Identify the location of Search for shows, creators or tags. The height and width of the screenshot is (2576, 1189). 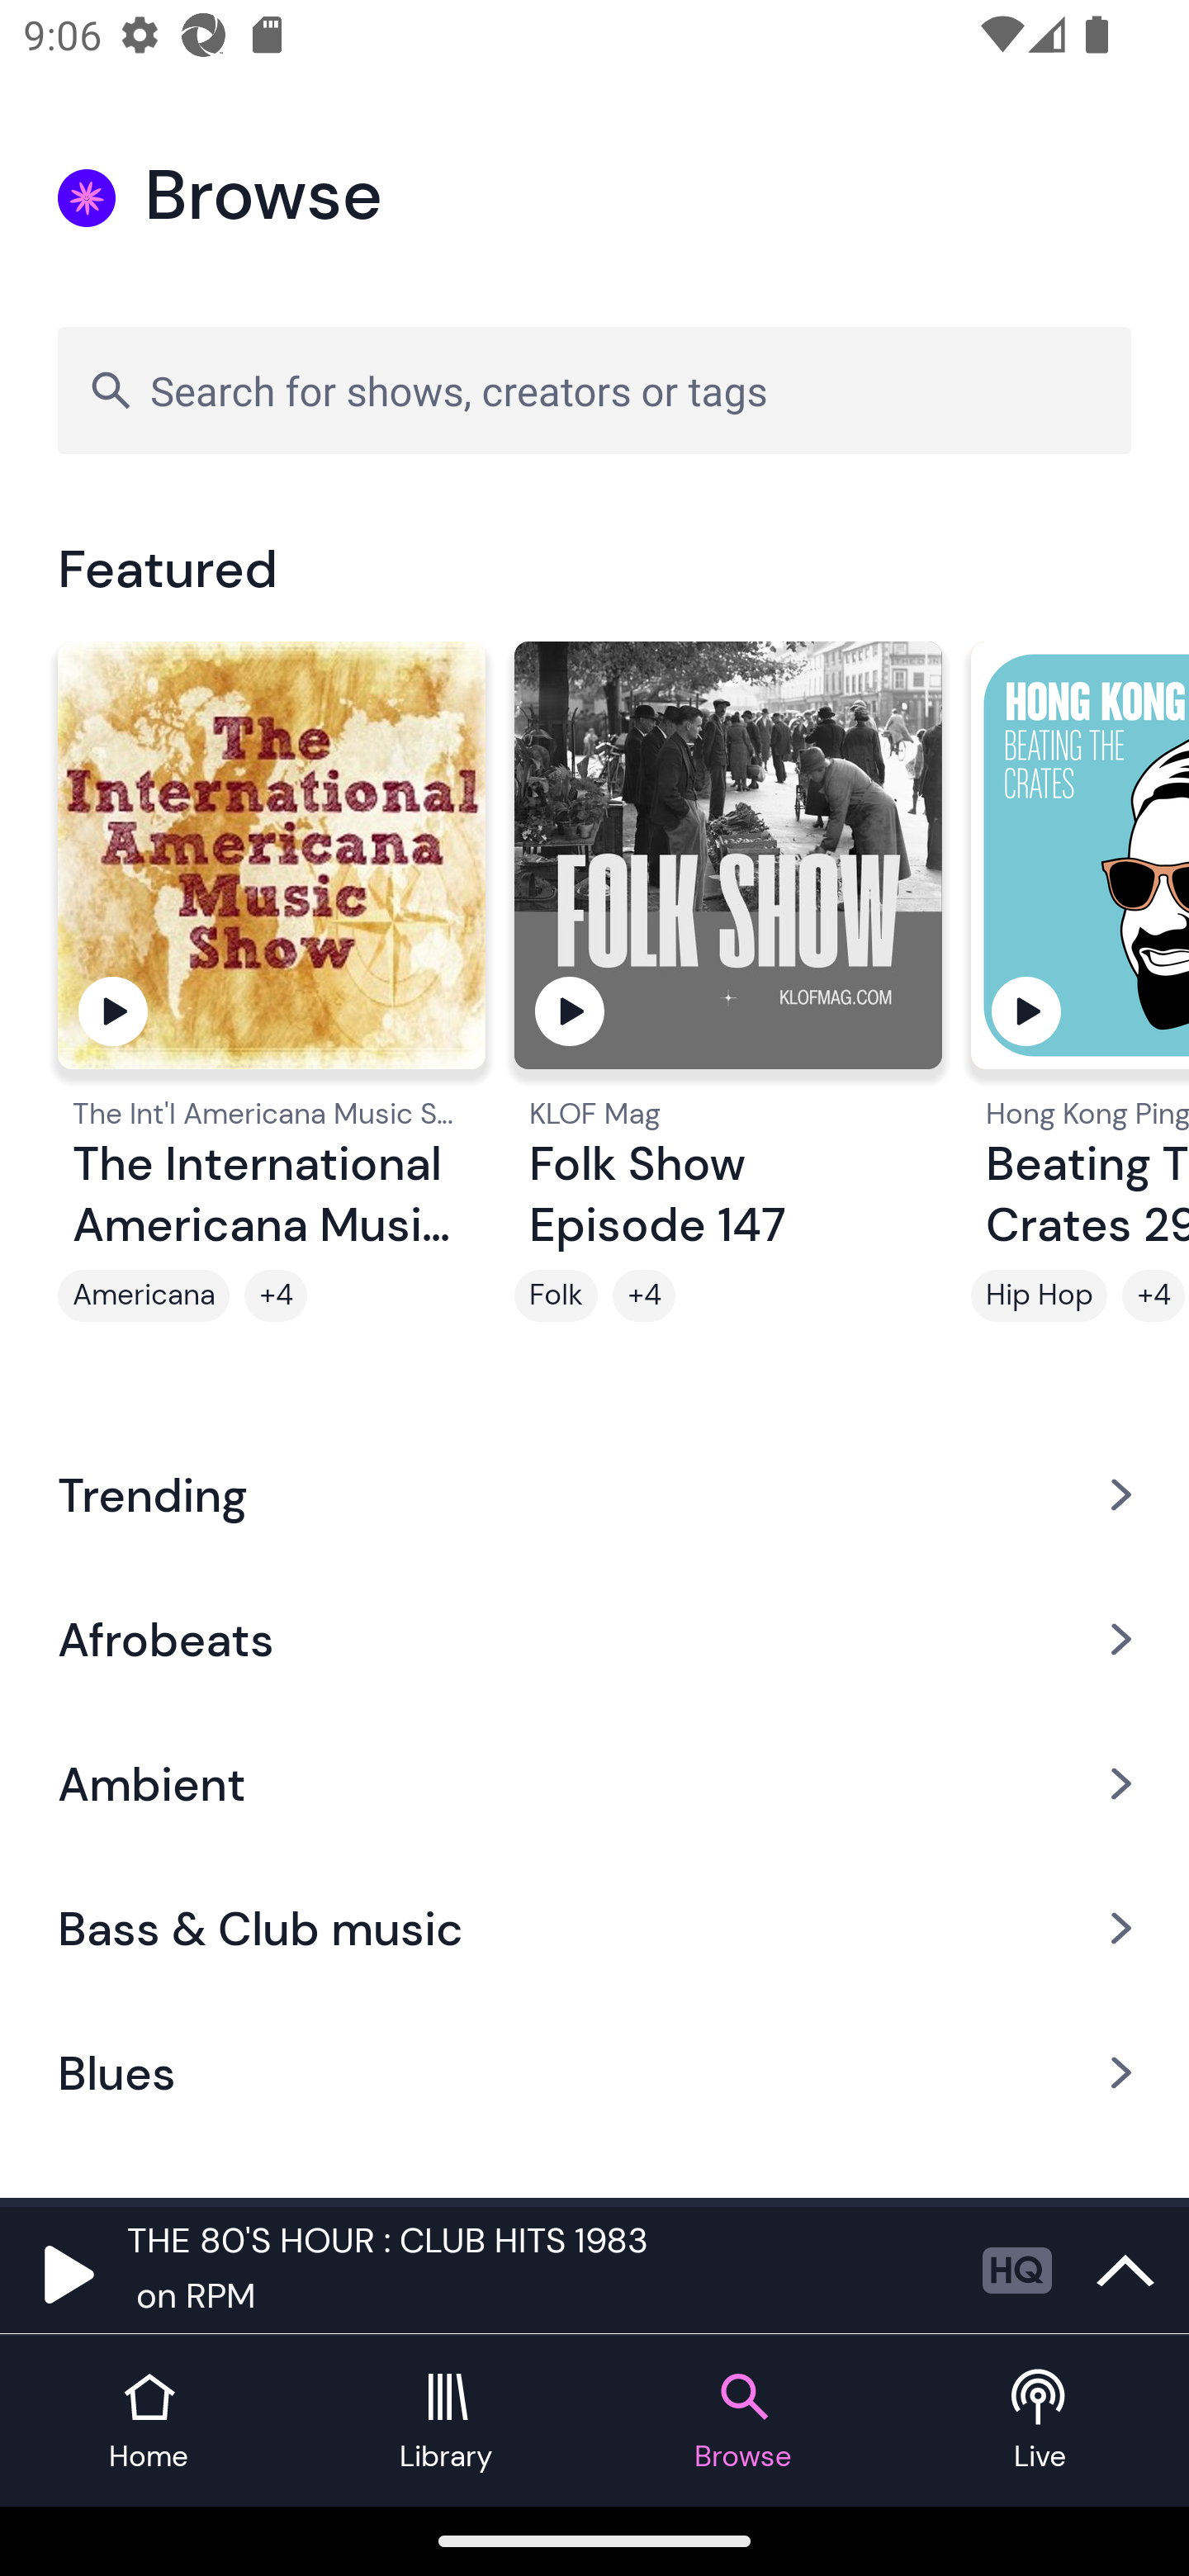
(594, 390).